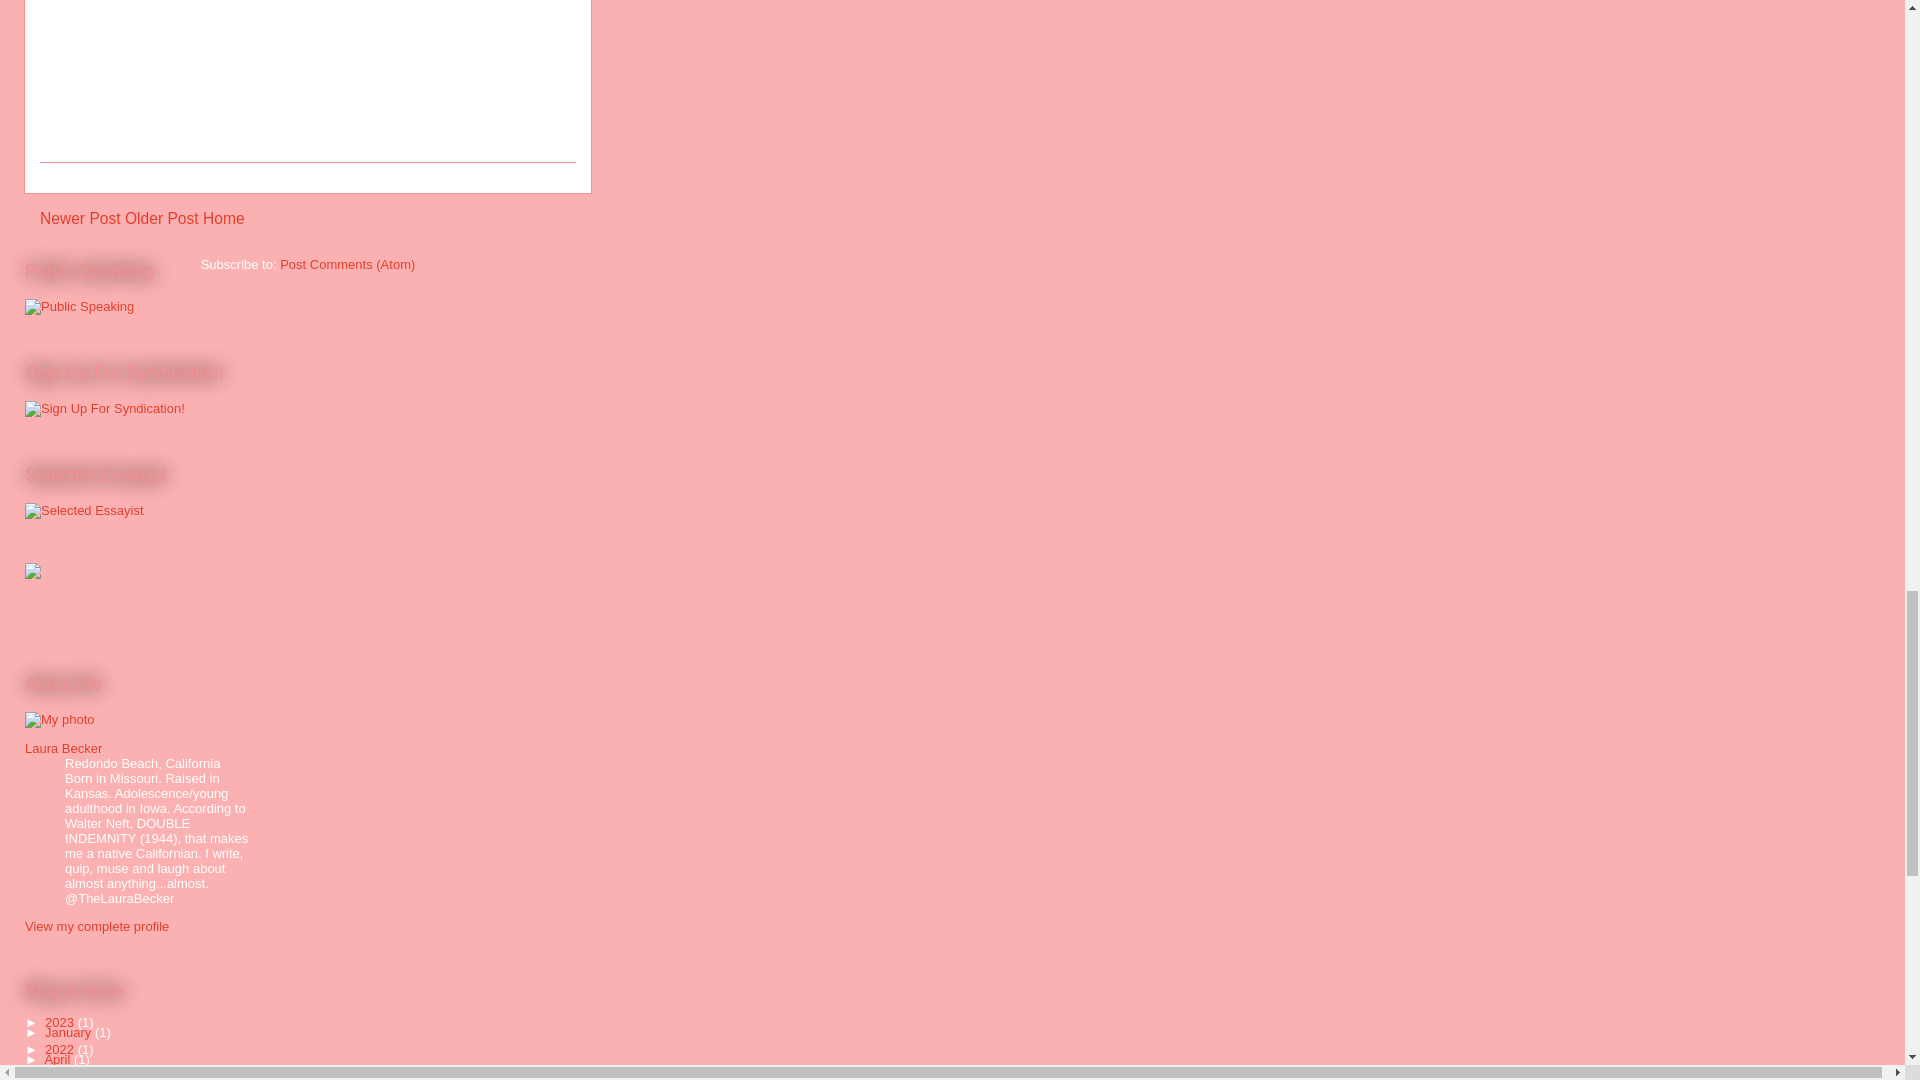  I want to click on 2021, so click(61, 1074).